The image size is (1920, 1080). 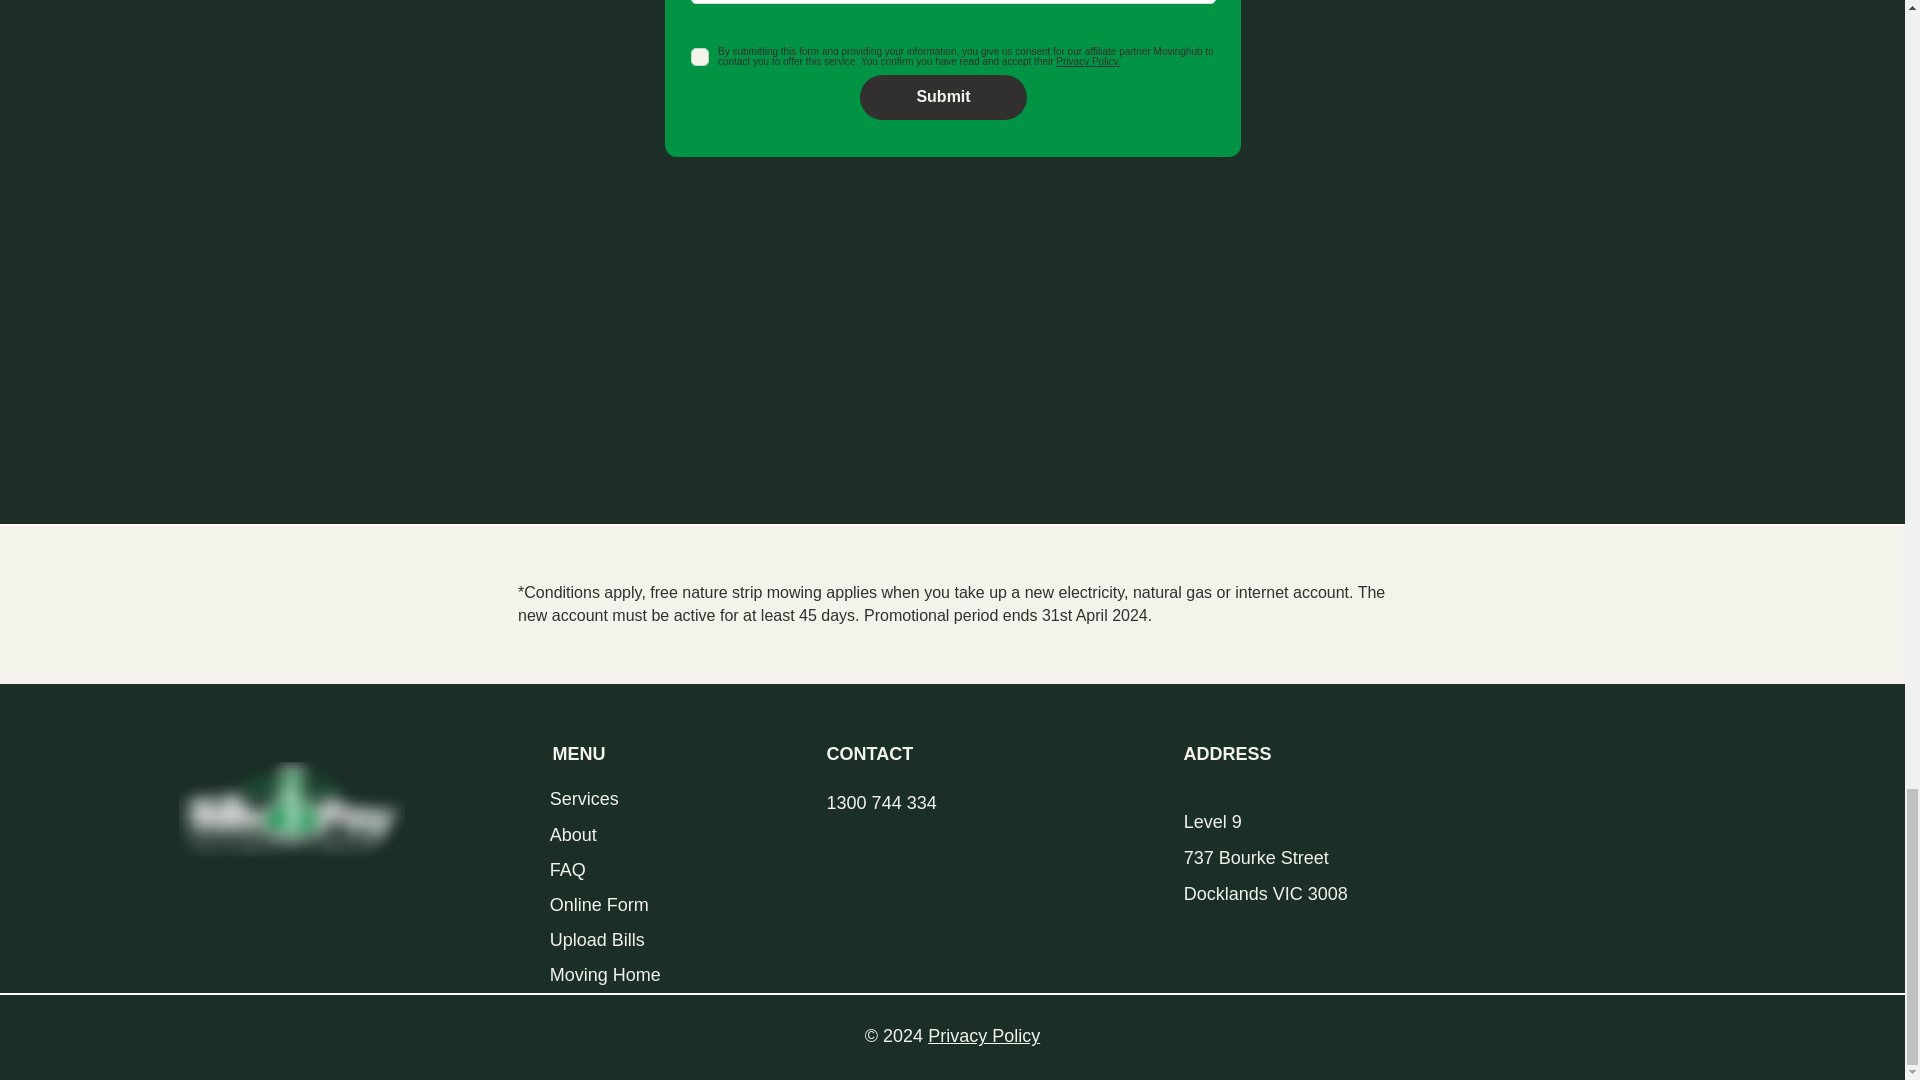 What do you see at coordinates (655, 905) in the screenshot?
I see `Online Form` at bounding box center [655, 905].